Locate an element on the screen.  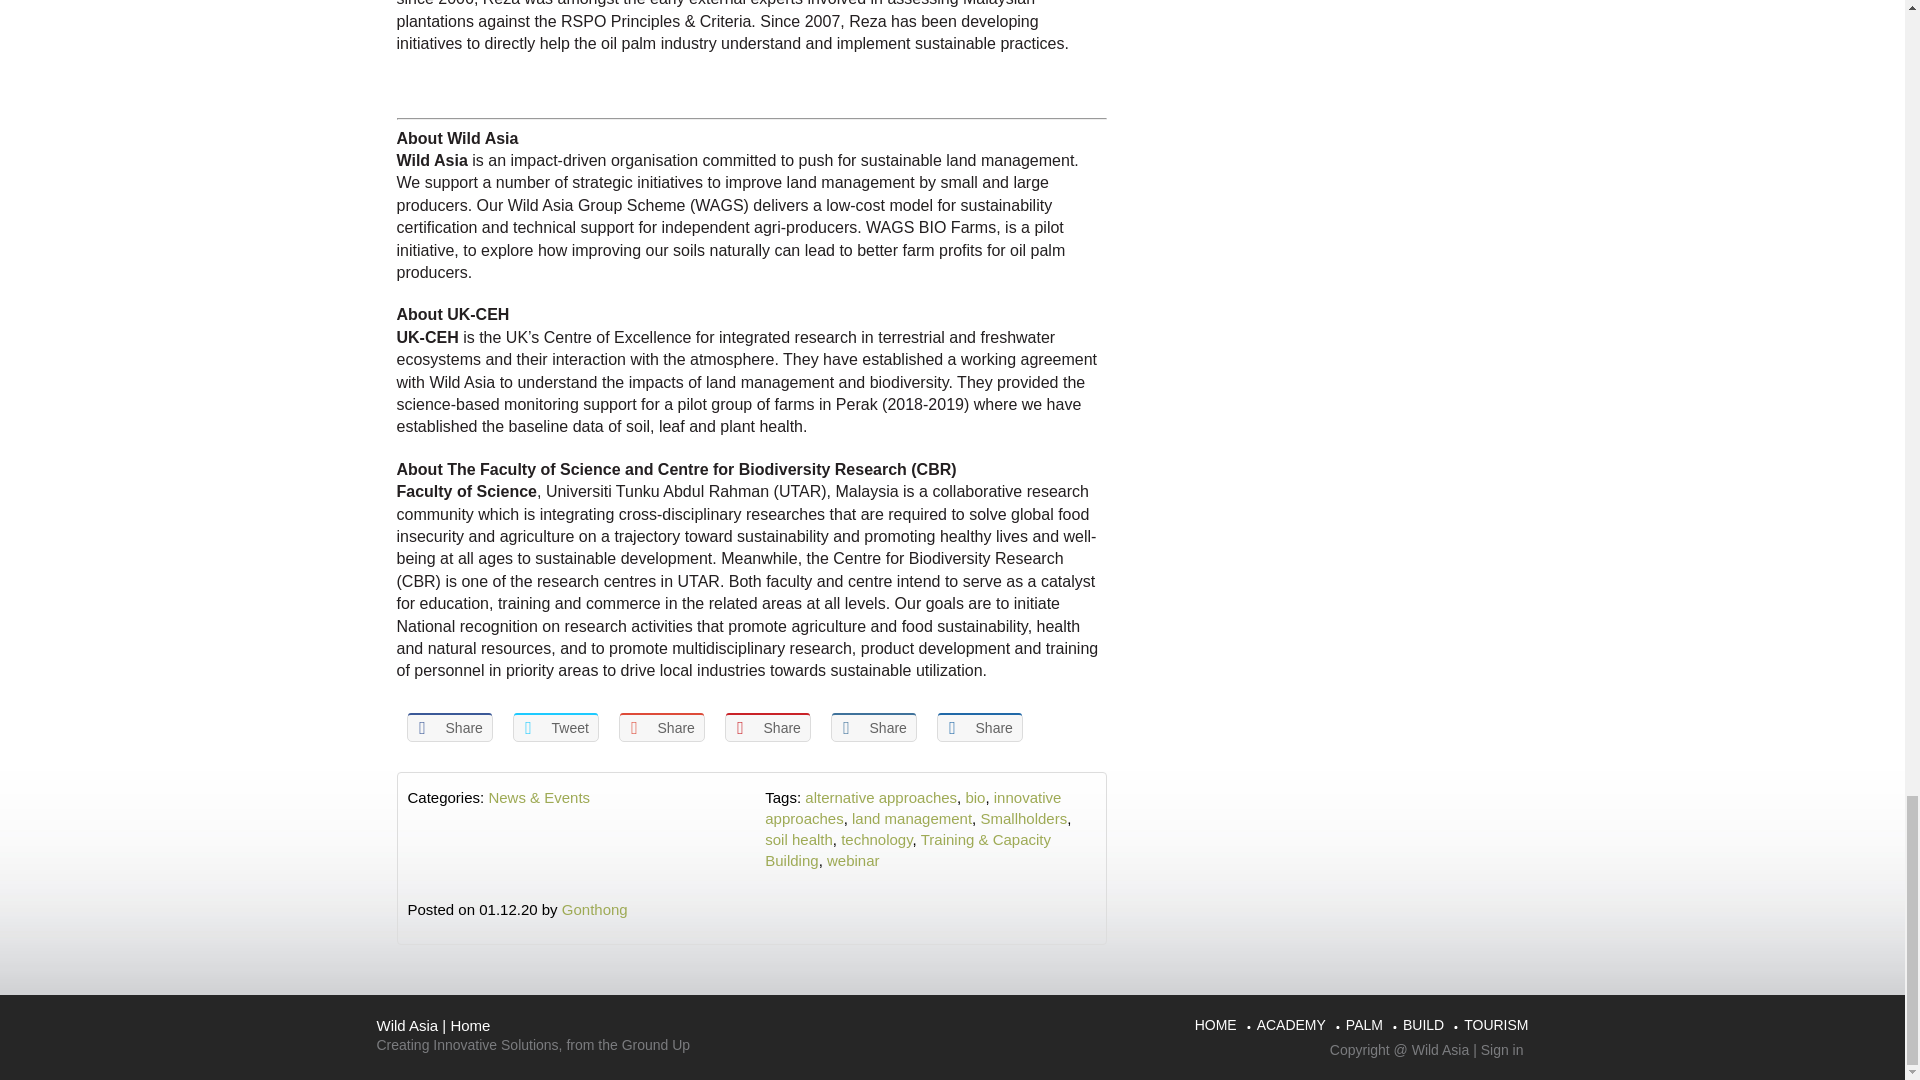
Share on LinkedIn is located at coordinates (872, 726).